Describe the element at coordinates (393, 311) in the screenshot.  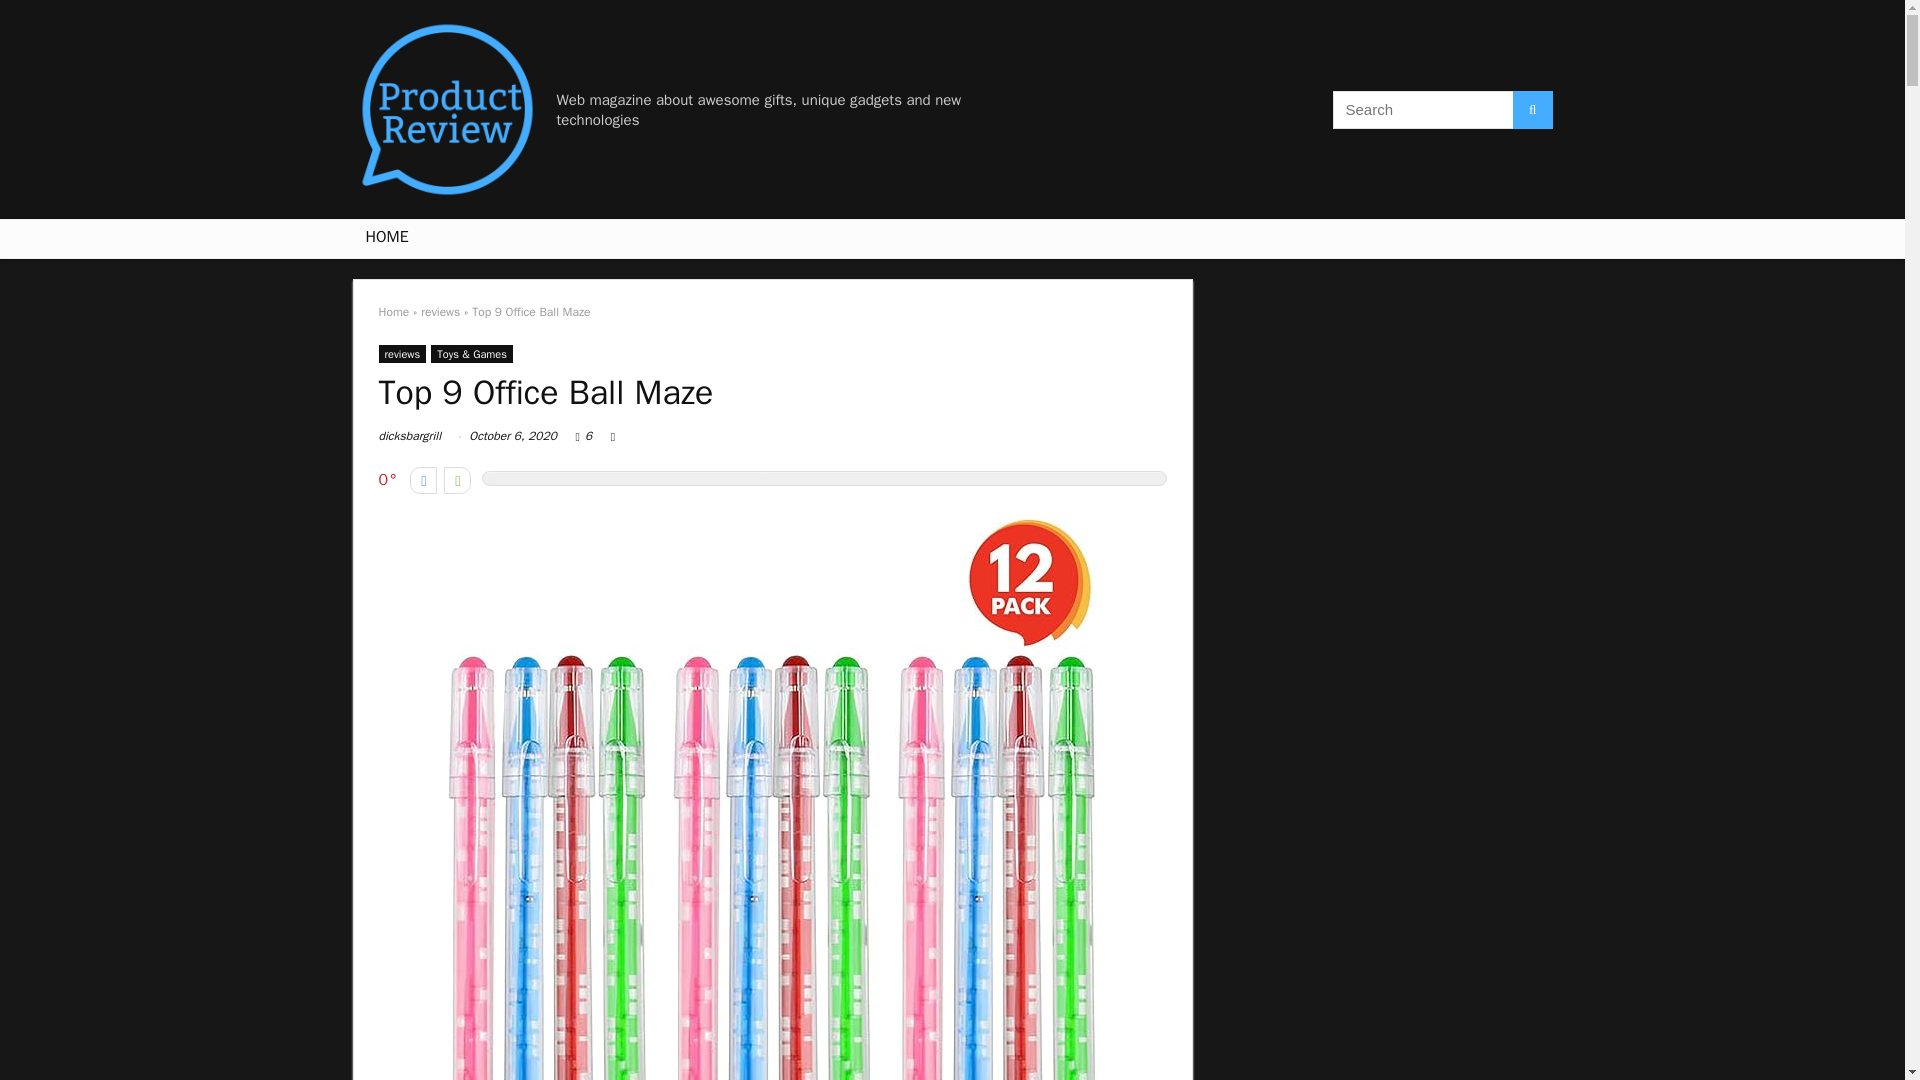
I see `Home` at that location.